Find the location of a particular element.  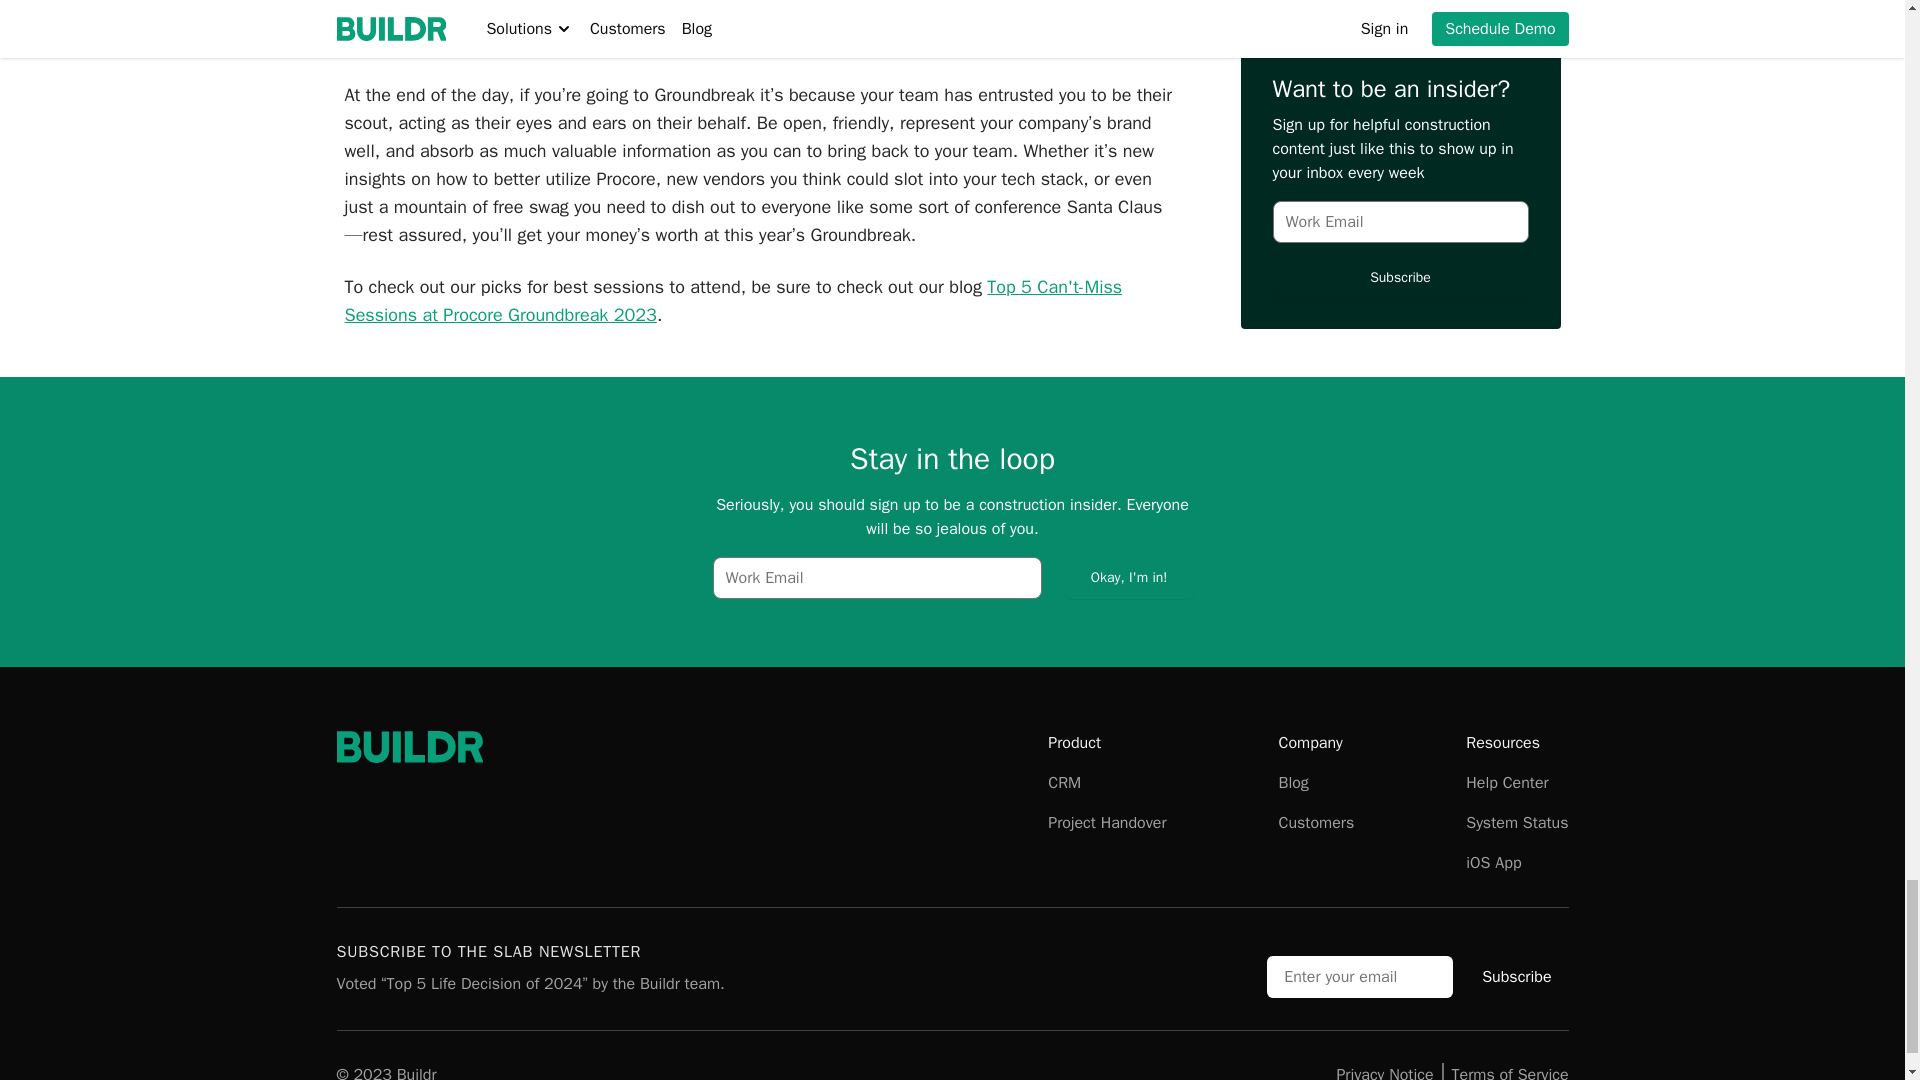

Subscribe is located at coordinates (1516, 976).